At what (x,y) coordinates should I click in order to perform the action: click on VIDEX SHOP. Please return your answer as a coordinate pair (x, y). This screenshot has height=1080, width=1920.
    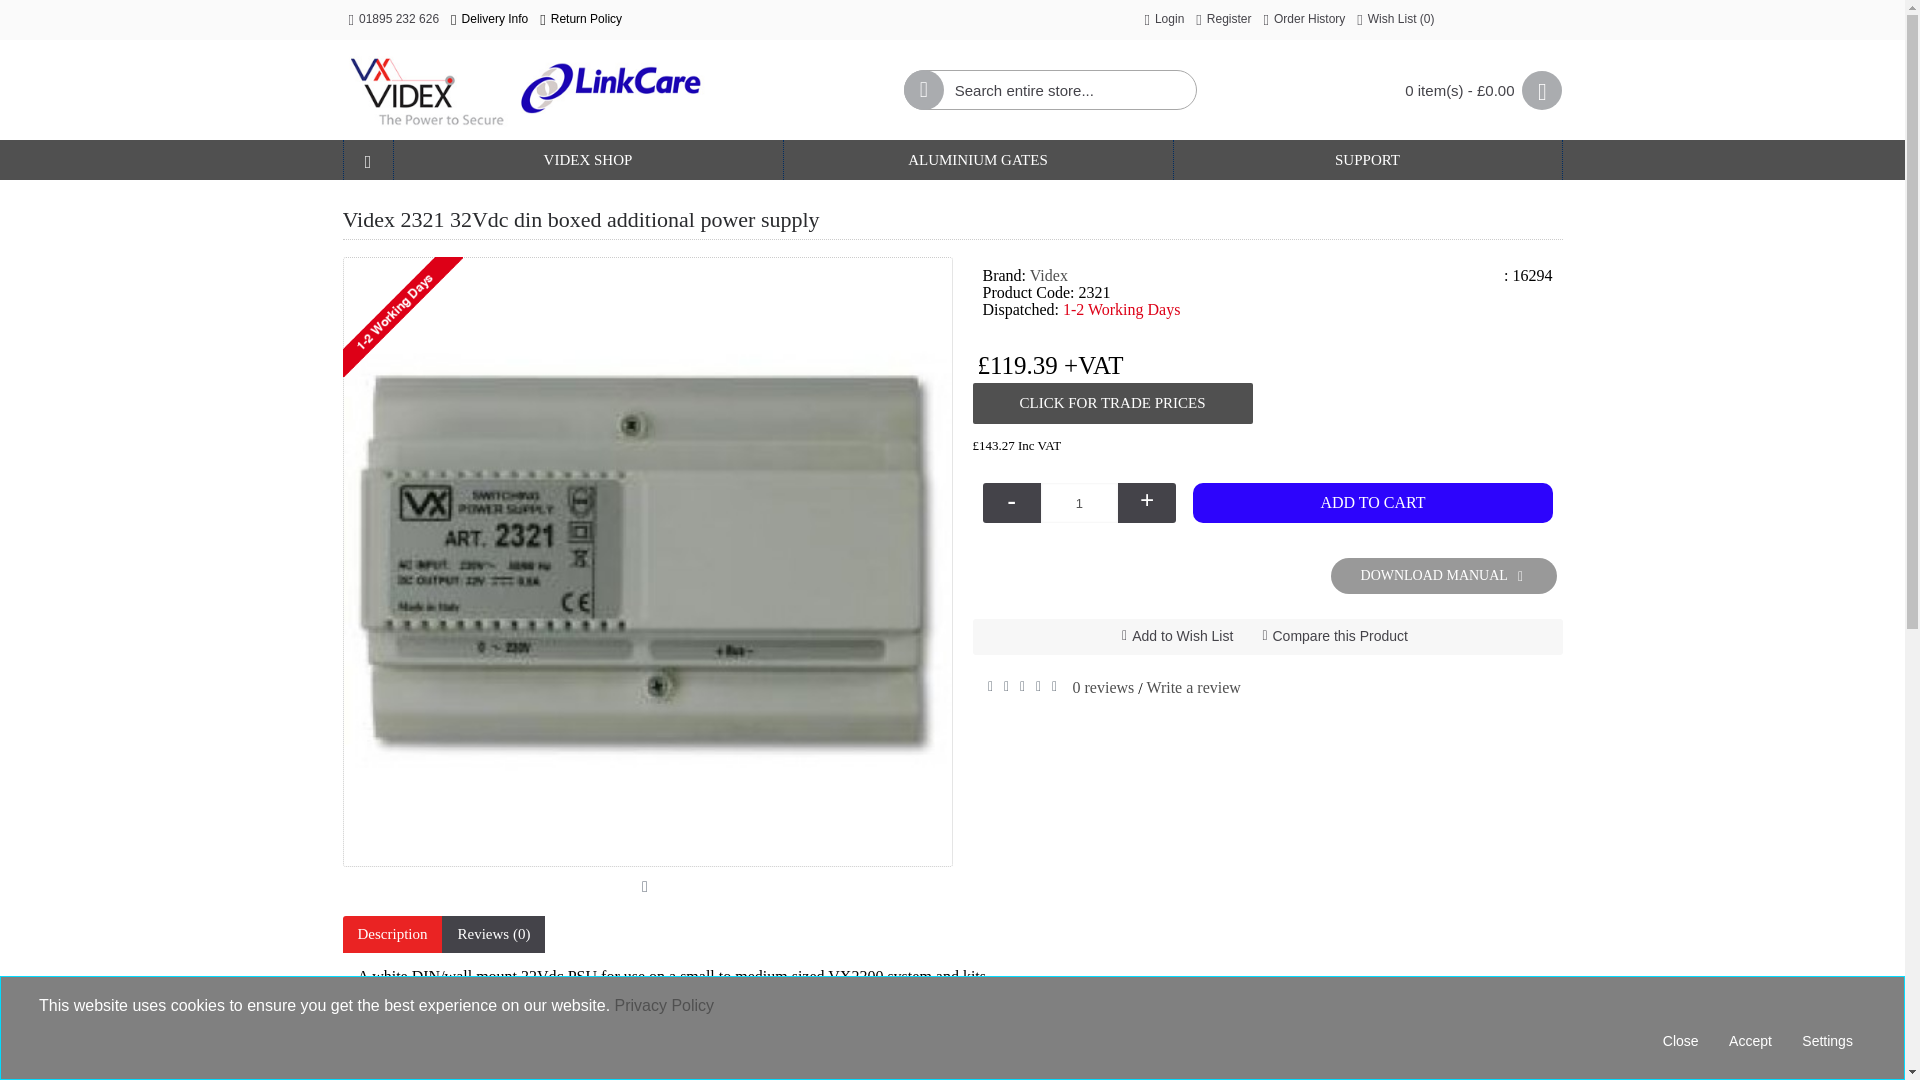
    Looking at the image, I should click on (588, 160).